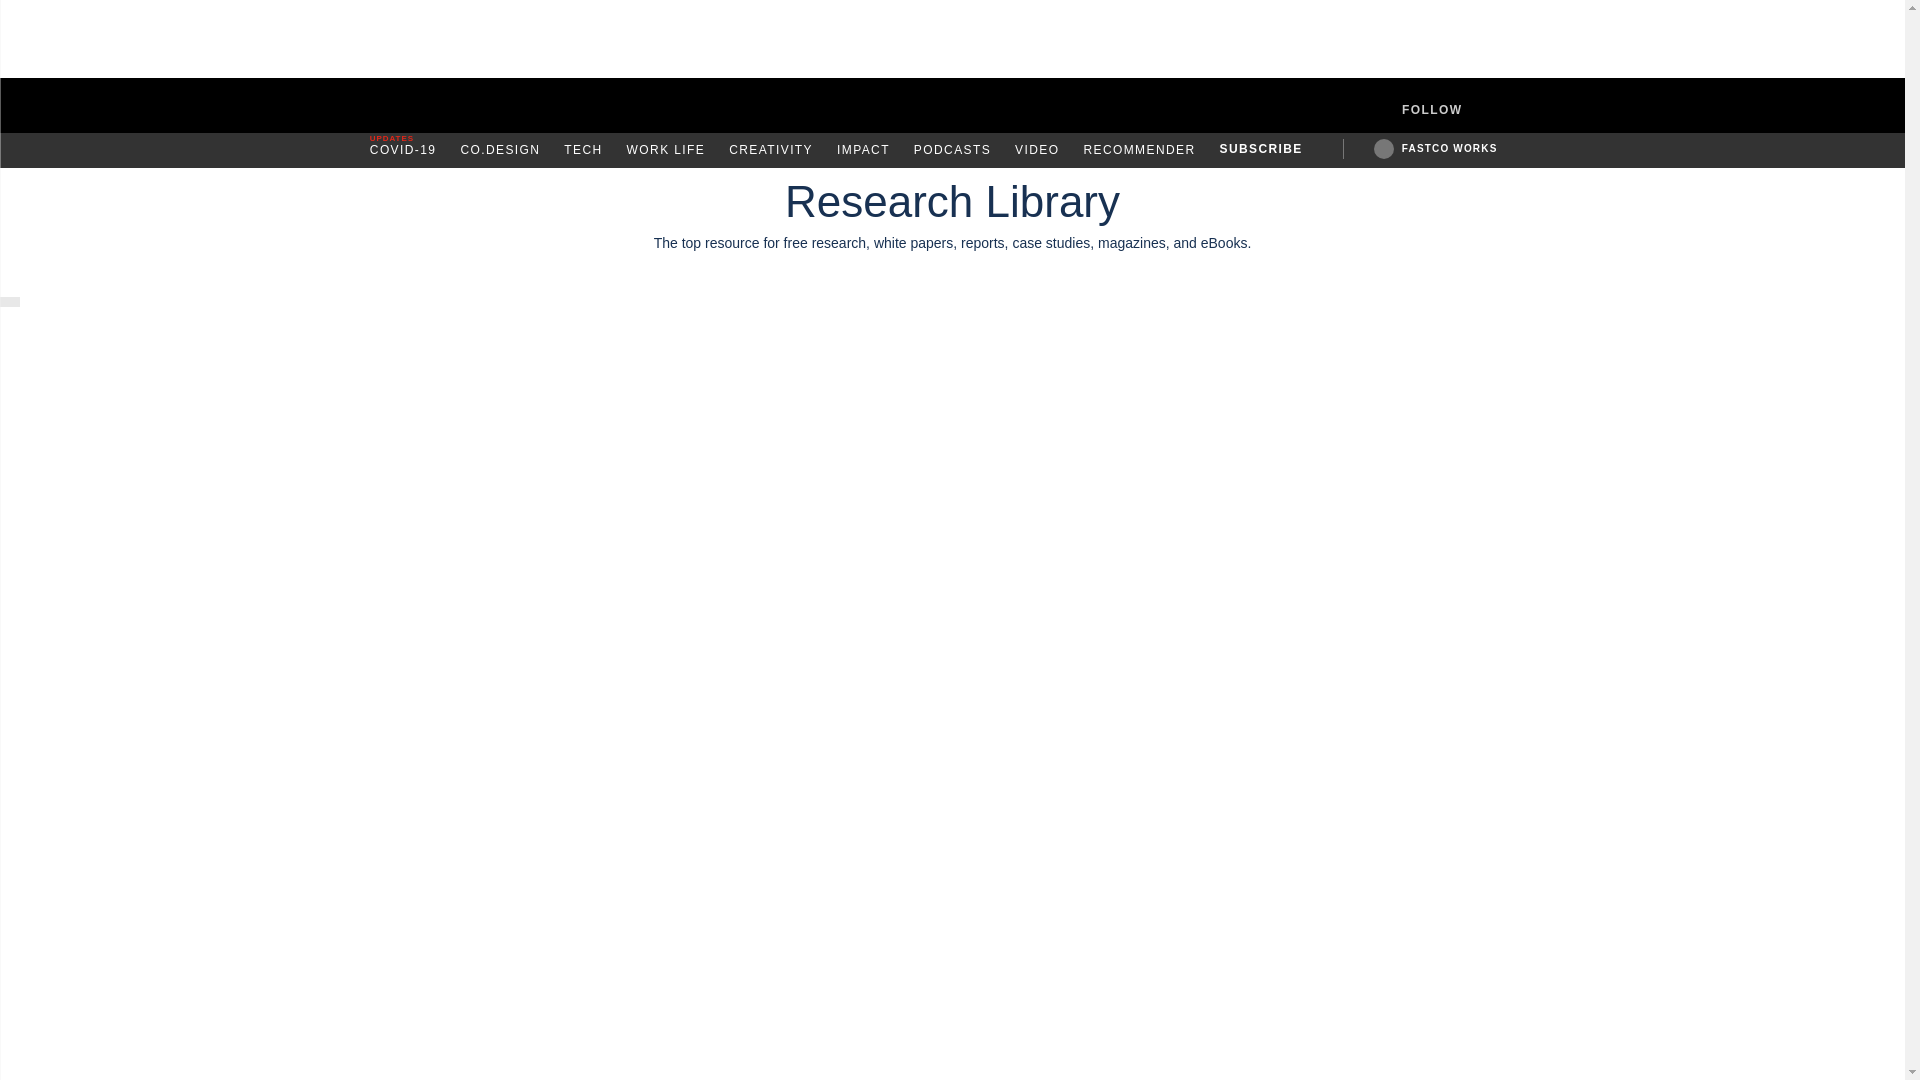 The width and height of the screenshot is (1920, 1080). Describe the element at coordinates (864, 150) in the screenshot. I see `Impact` at that location.